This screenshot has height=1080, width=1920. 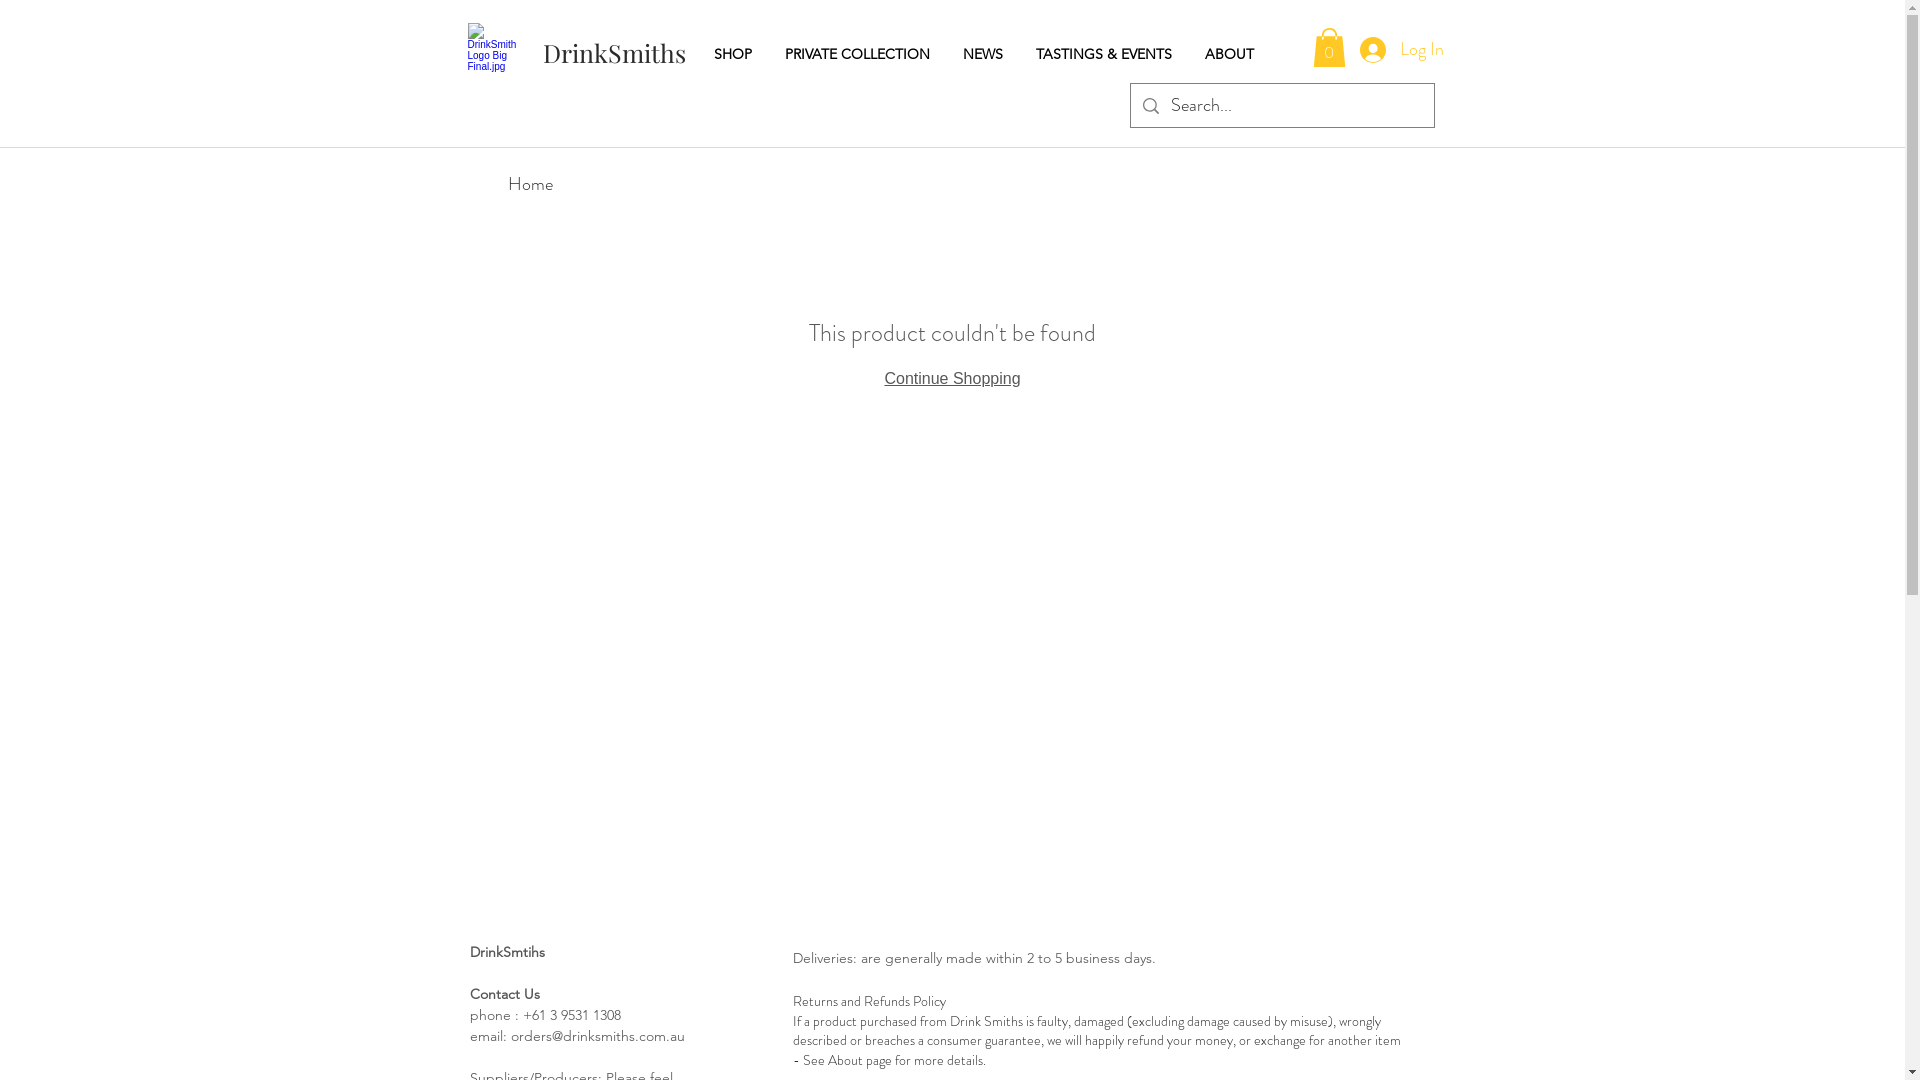 I want to click on SHOP, so click(x=740, y=54).